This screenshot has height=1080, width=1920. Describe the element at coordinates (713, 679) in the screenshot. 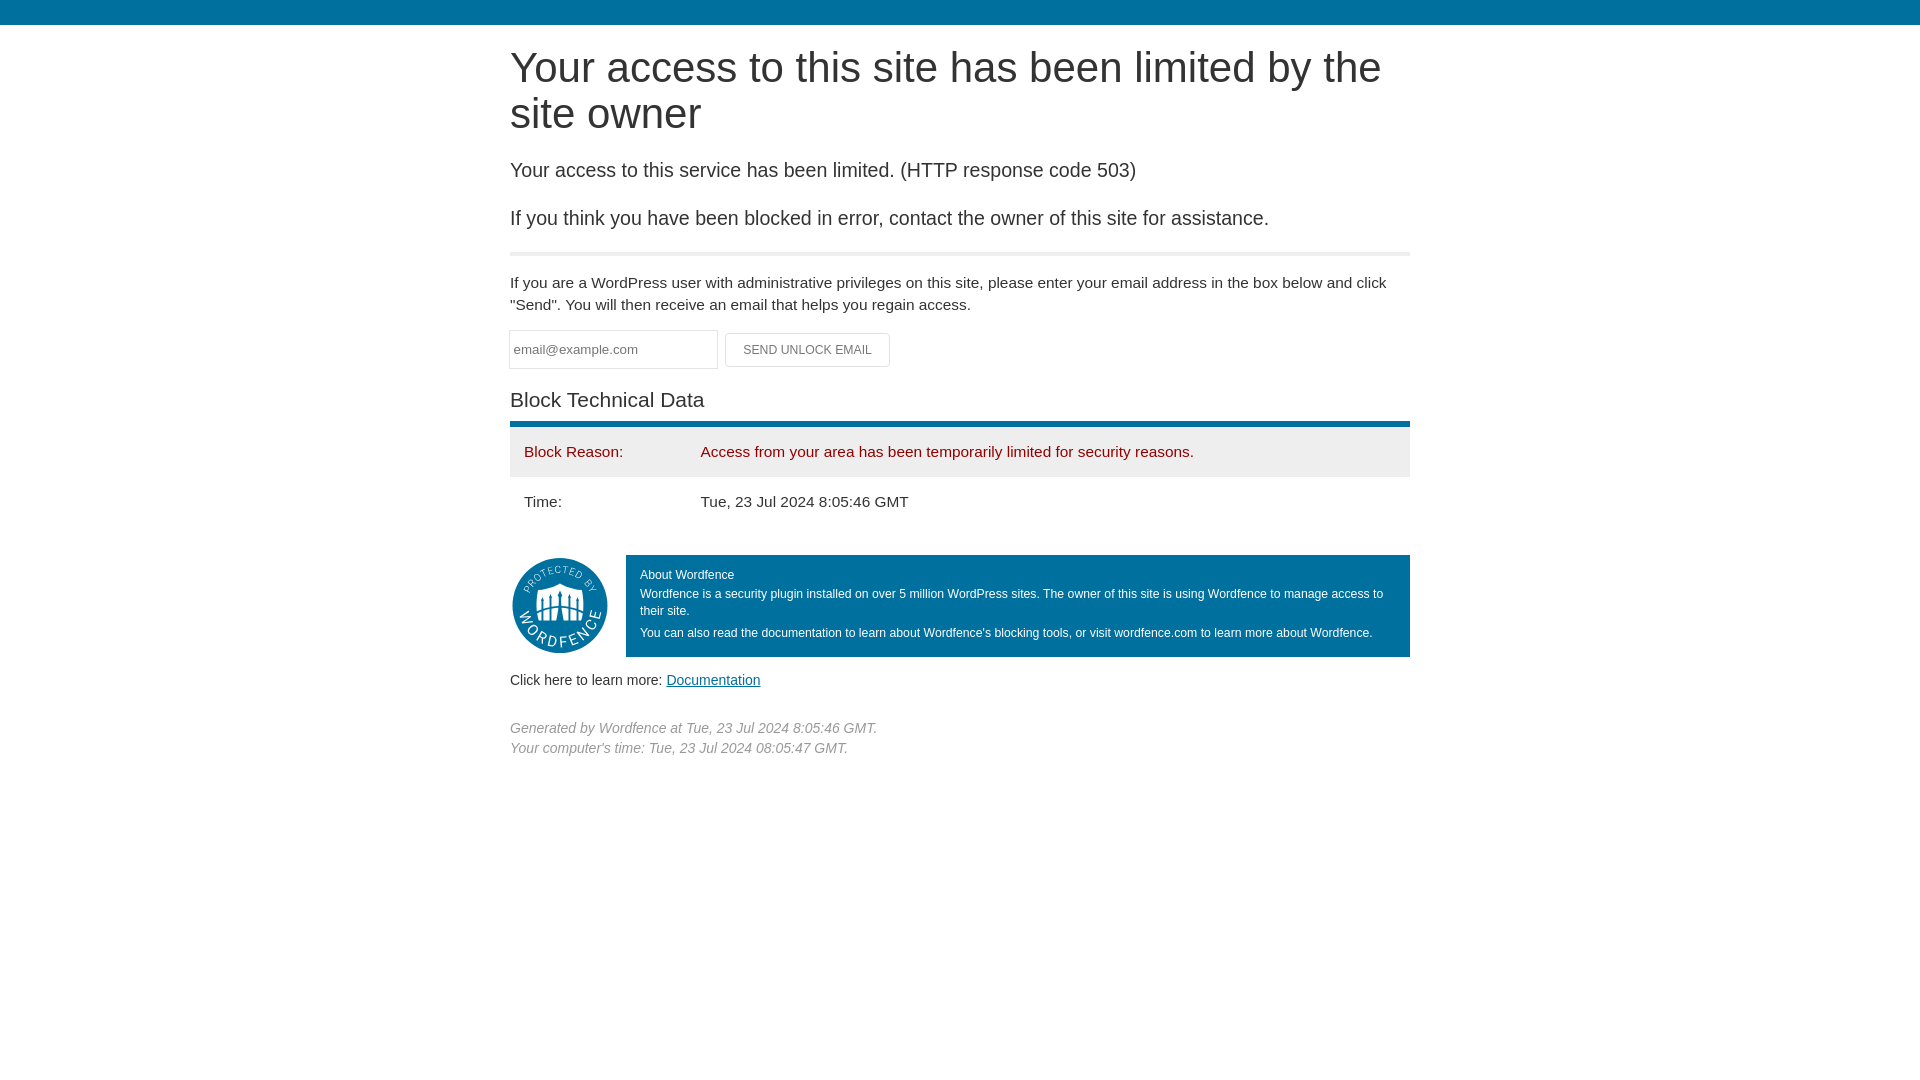

I see `Documentation` at that location.